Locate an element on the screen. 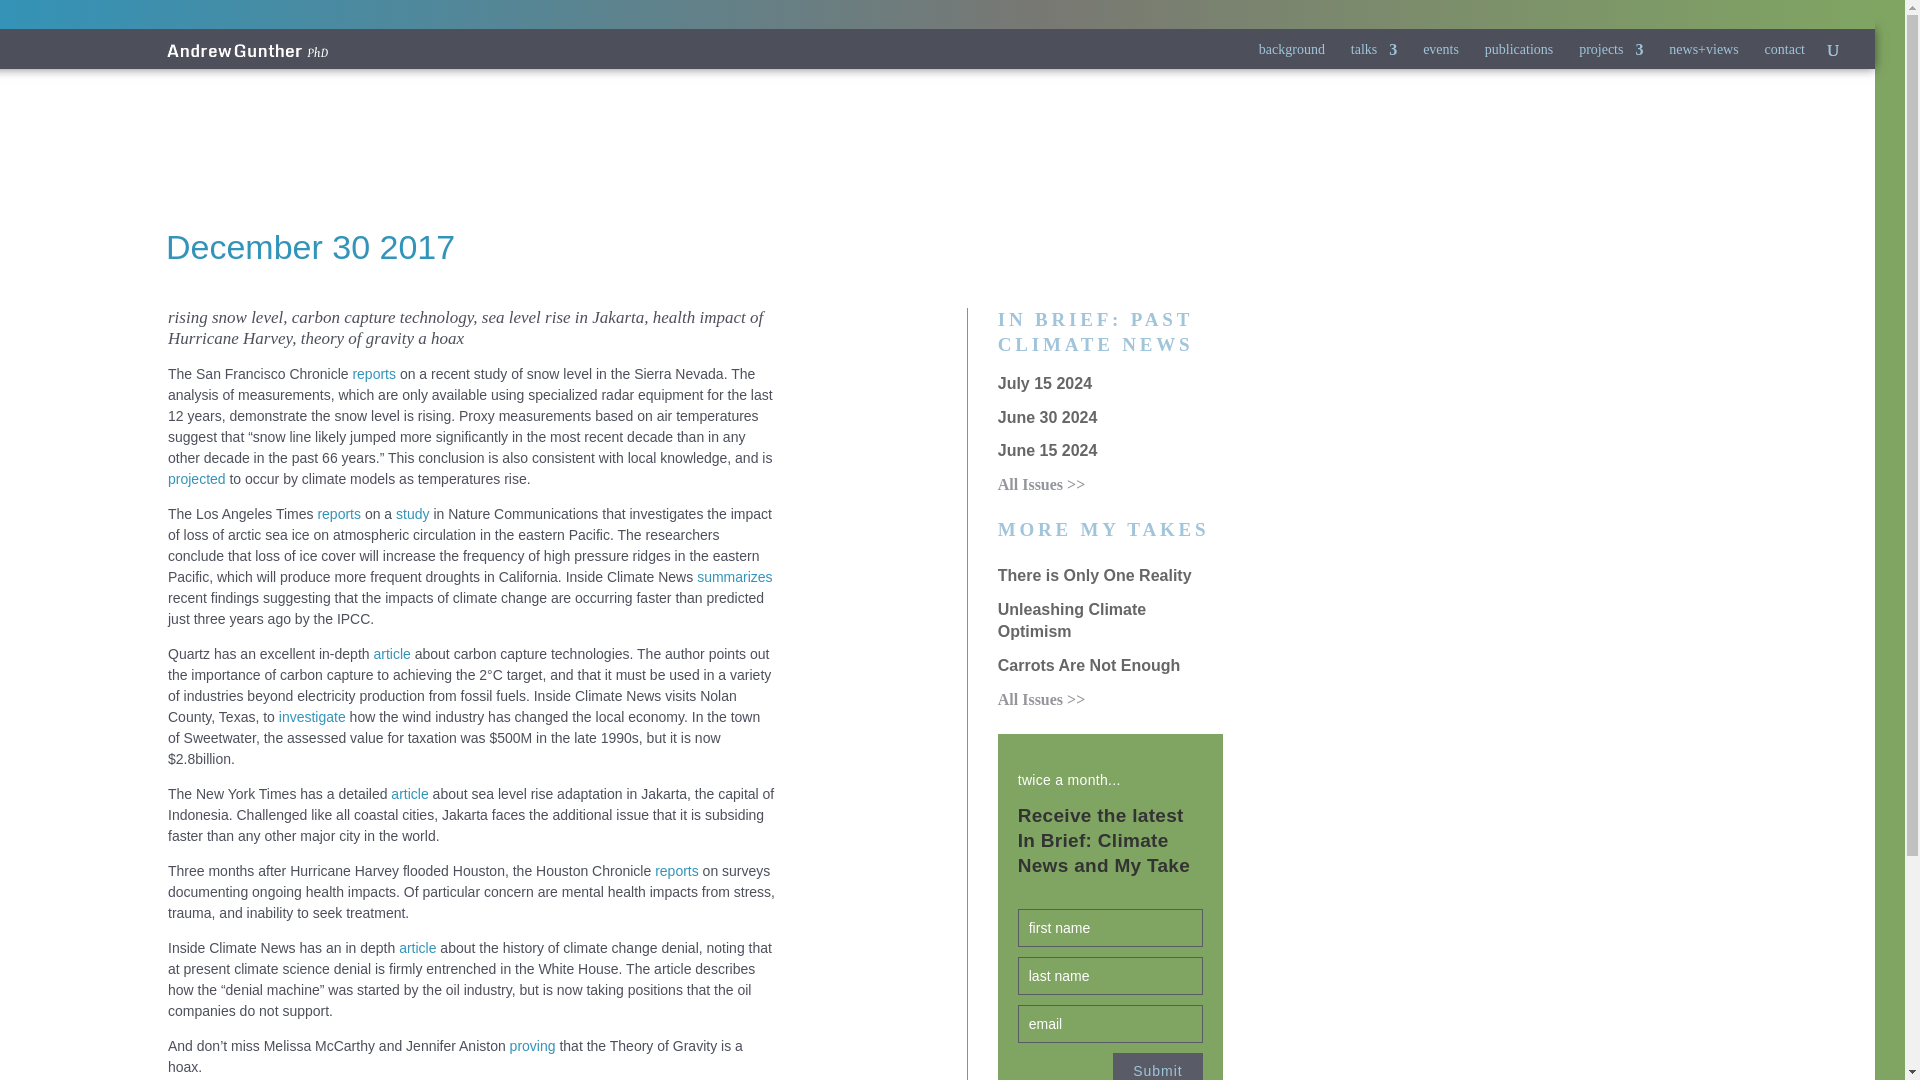 This screenshot has width=1920, height=1080. article is located at coordinates (410, 794).